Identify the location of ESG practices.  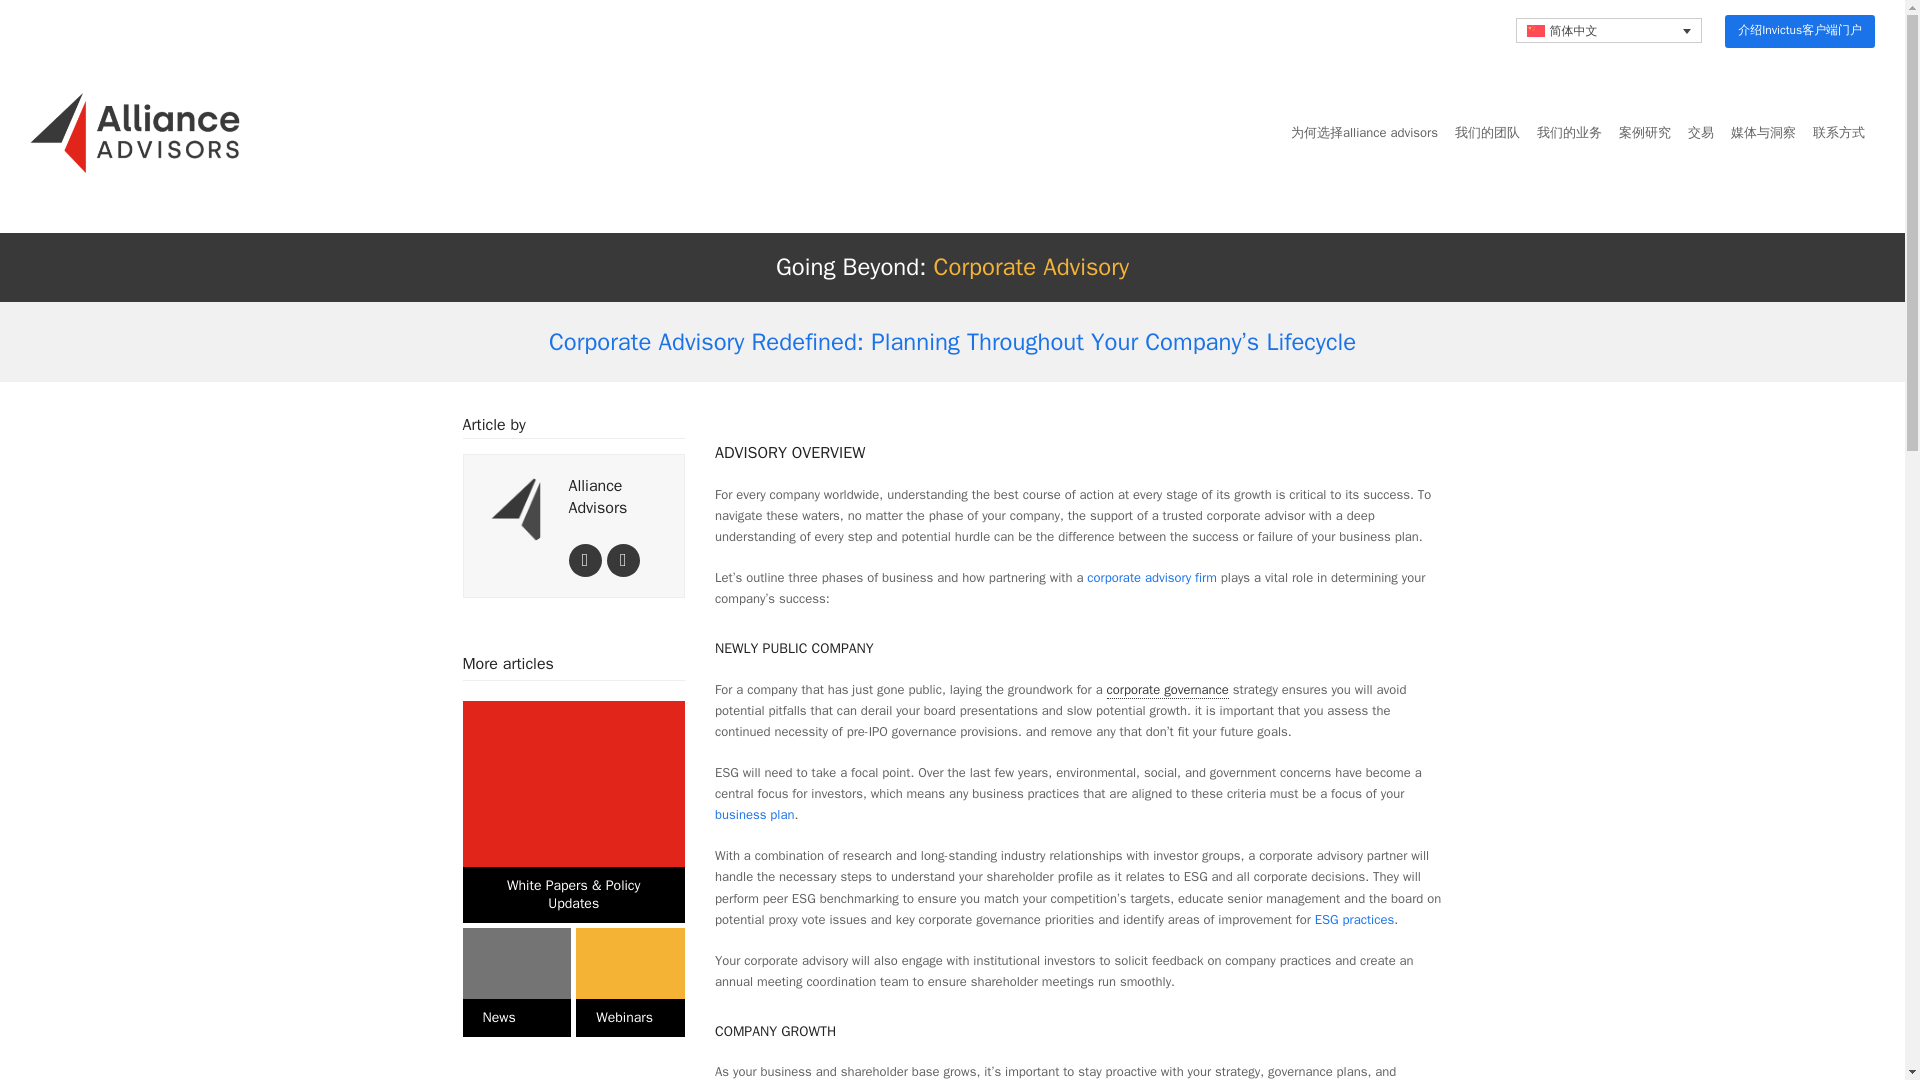
(1354, 919).